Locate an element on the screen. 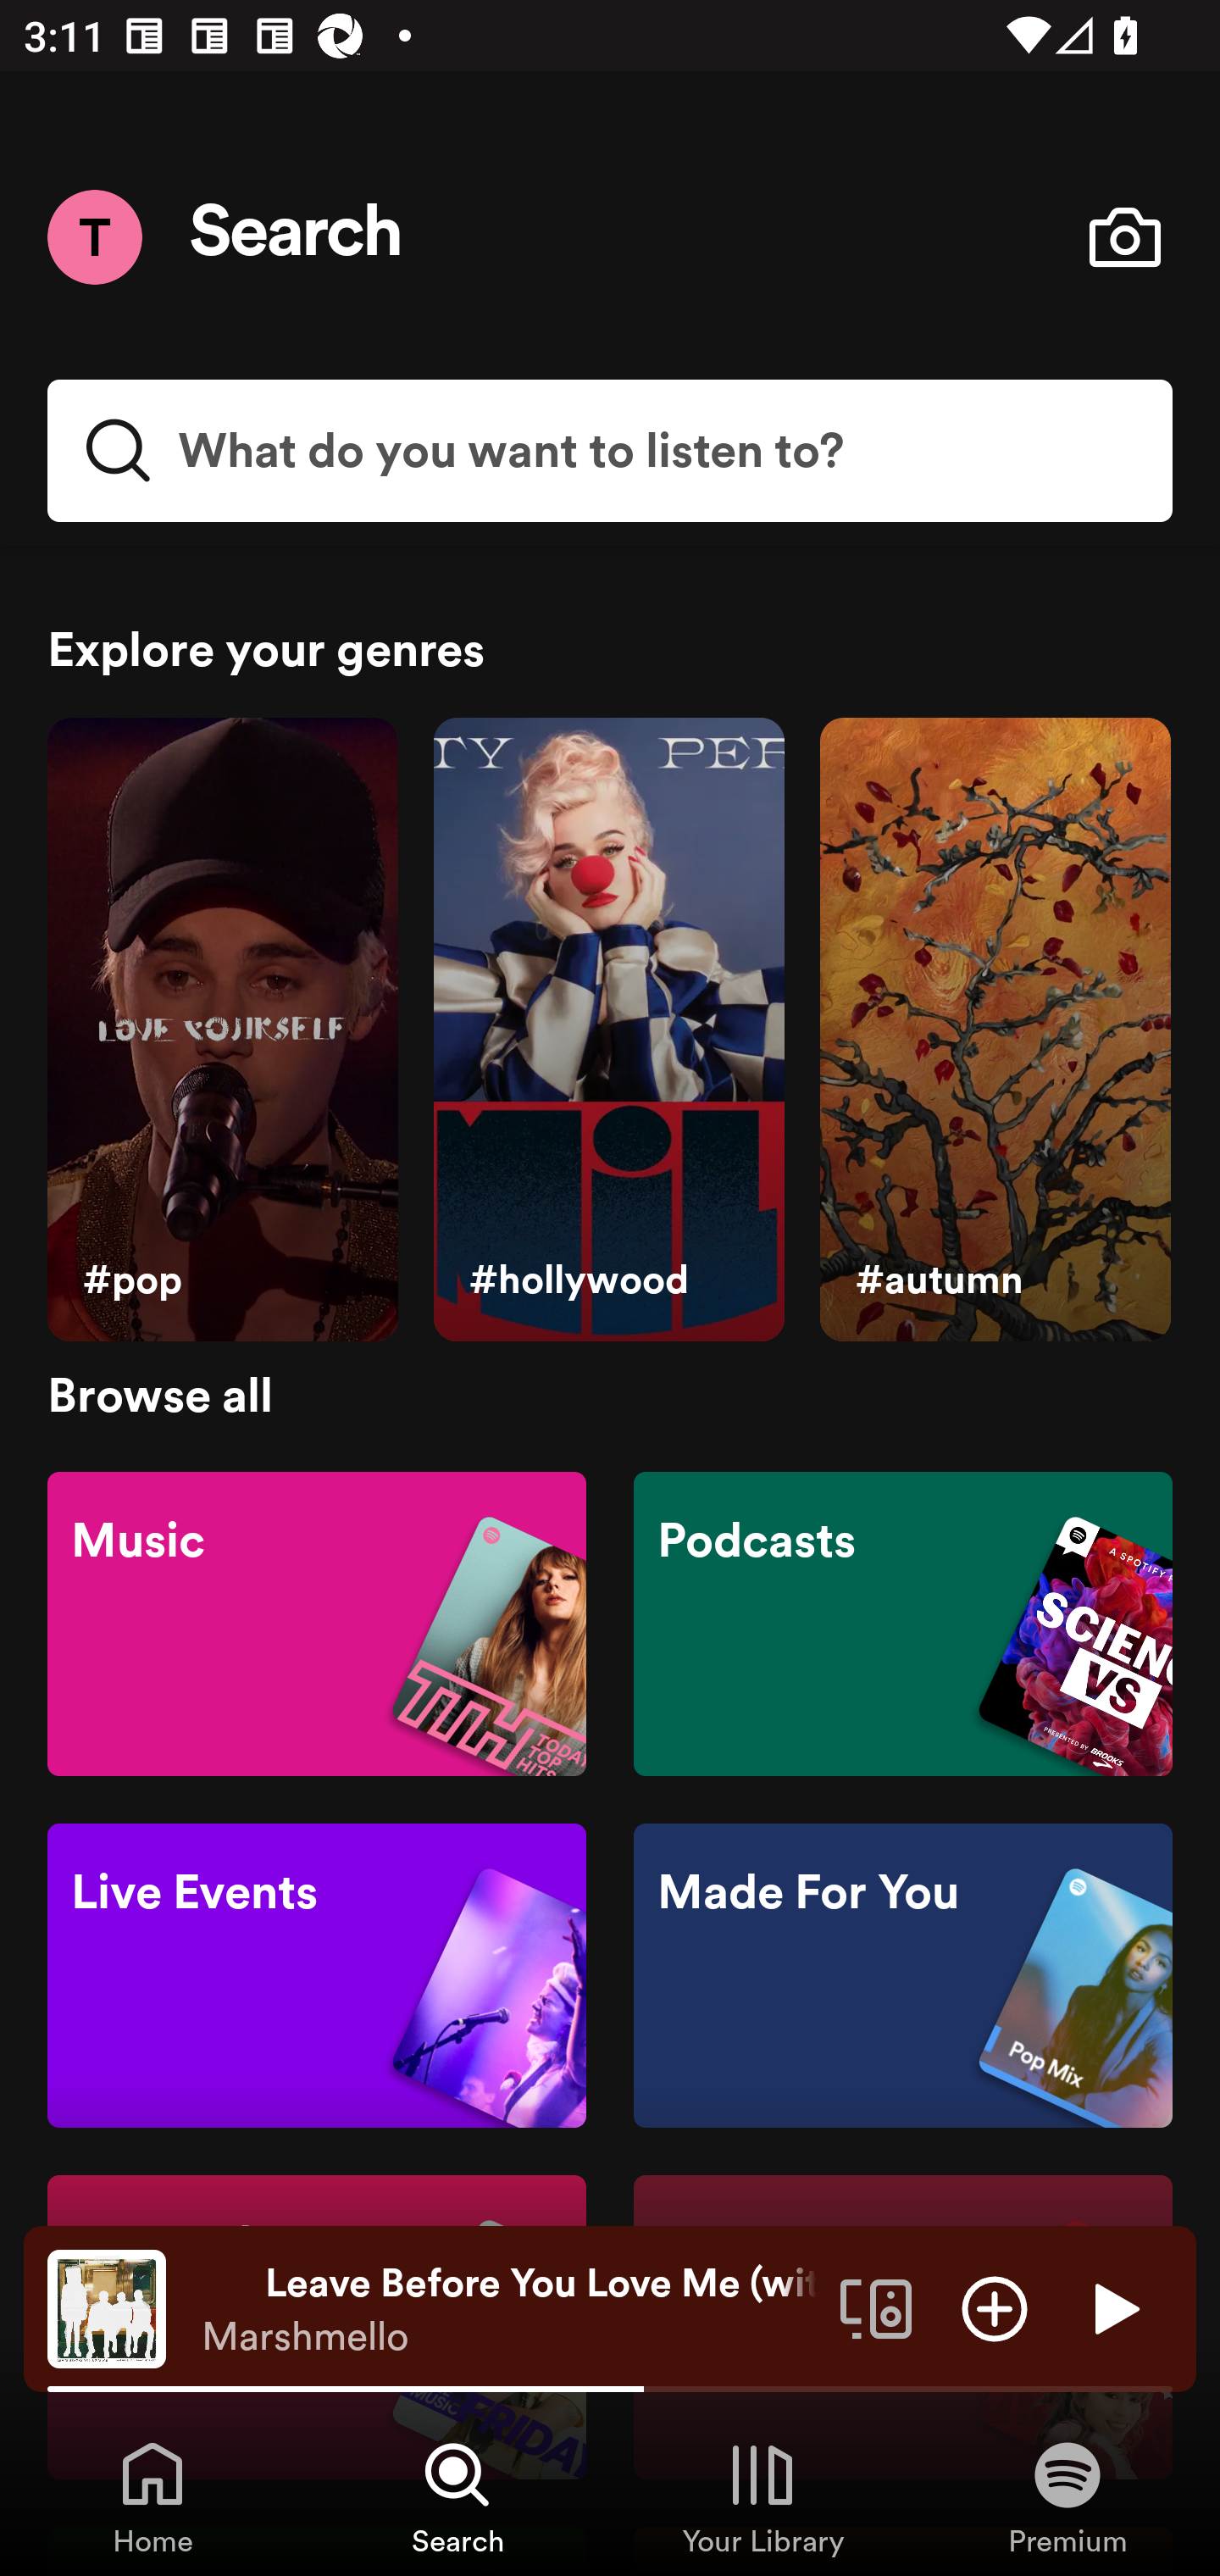  Live Events is located at coordinates (317, 1976).